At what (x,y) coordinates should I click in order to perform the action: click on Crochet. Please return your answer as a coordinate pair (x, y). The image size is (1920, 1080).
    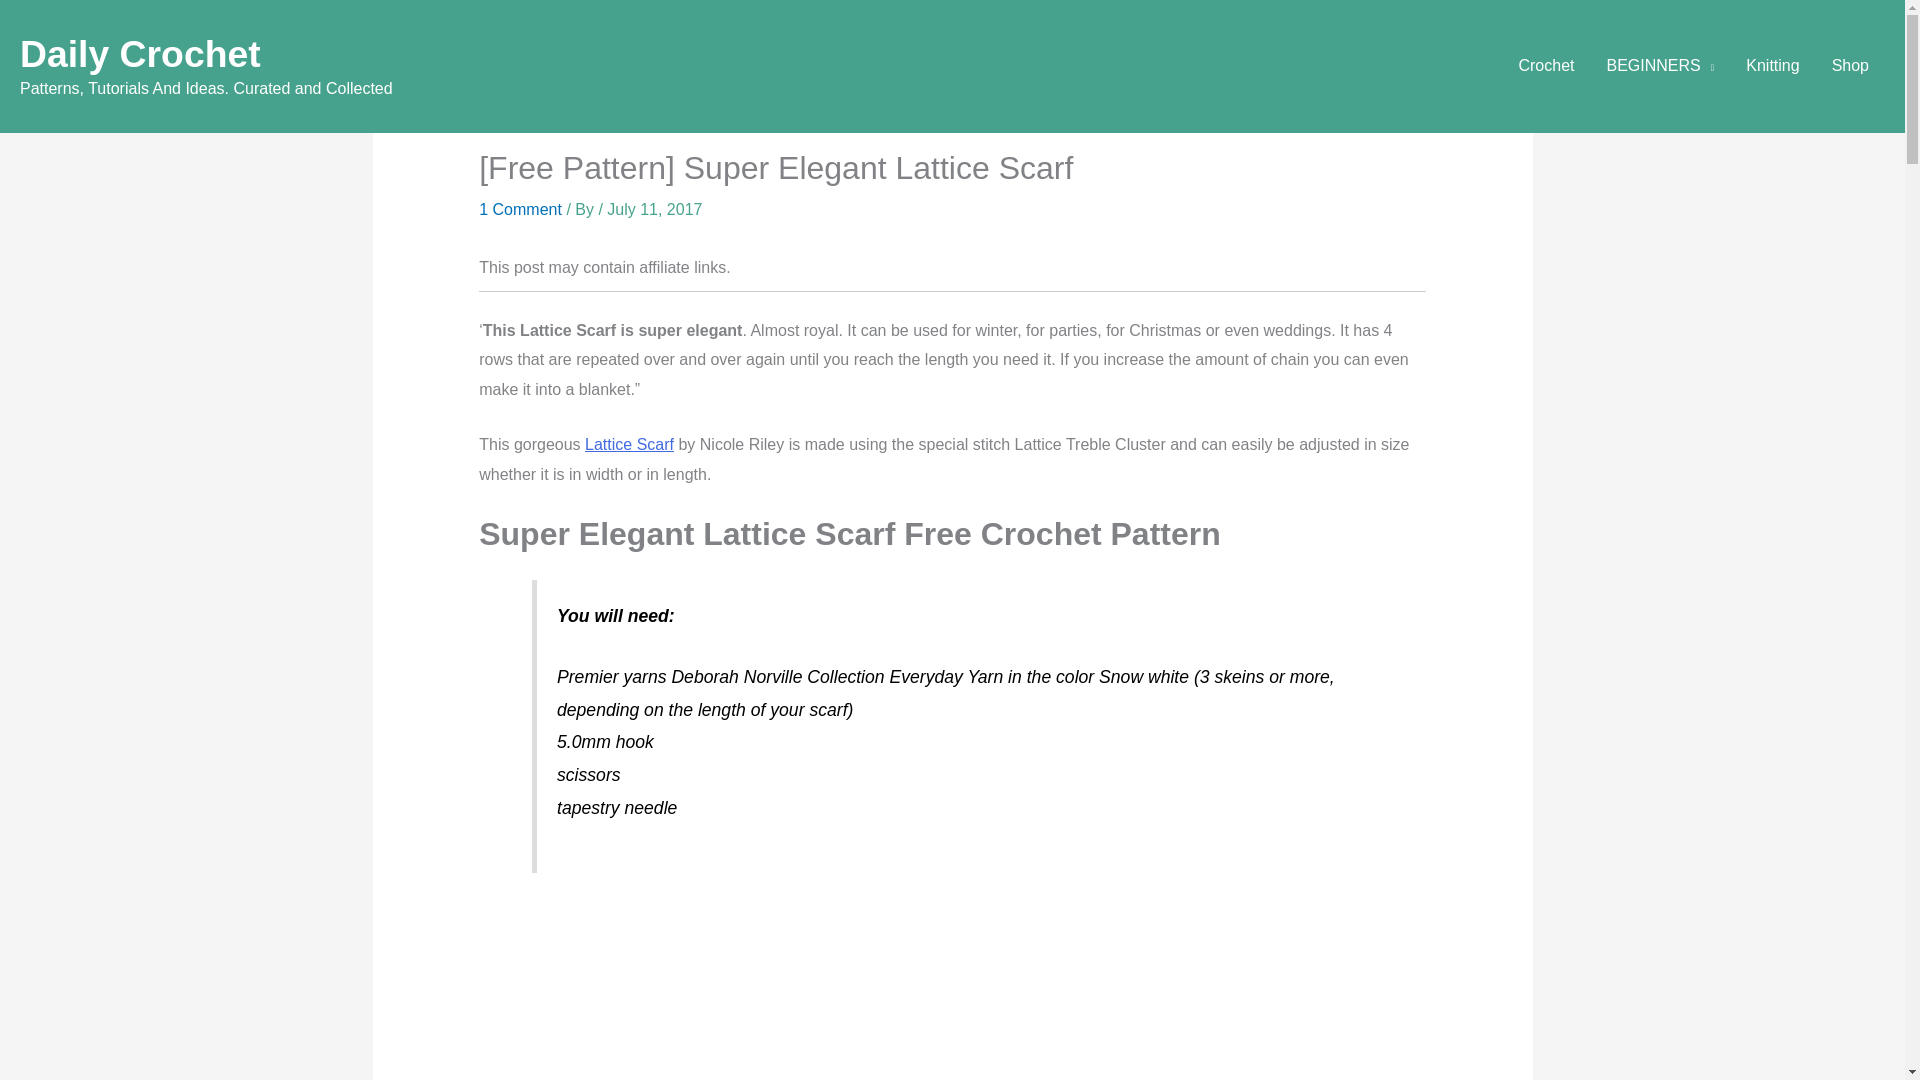
    Looking at the image, I should click on (1545, 66).